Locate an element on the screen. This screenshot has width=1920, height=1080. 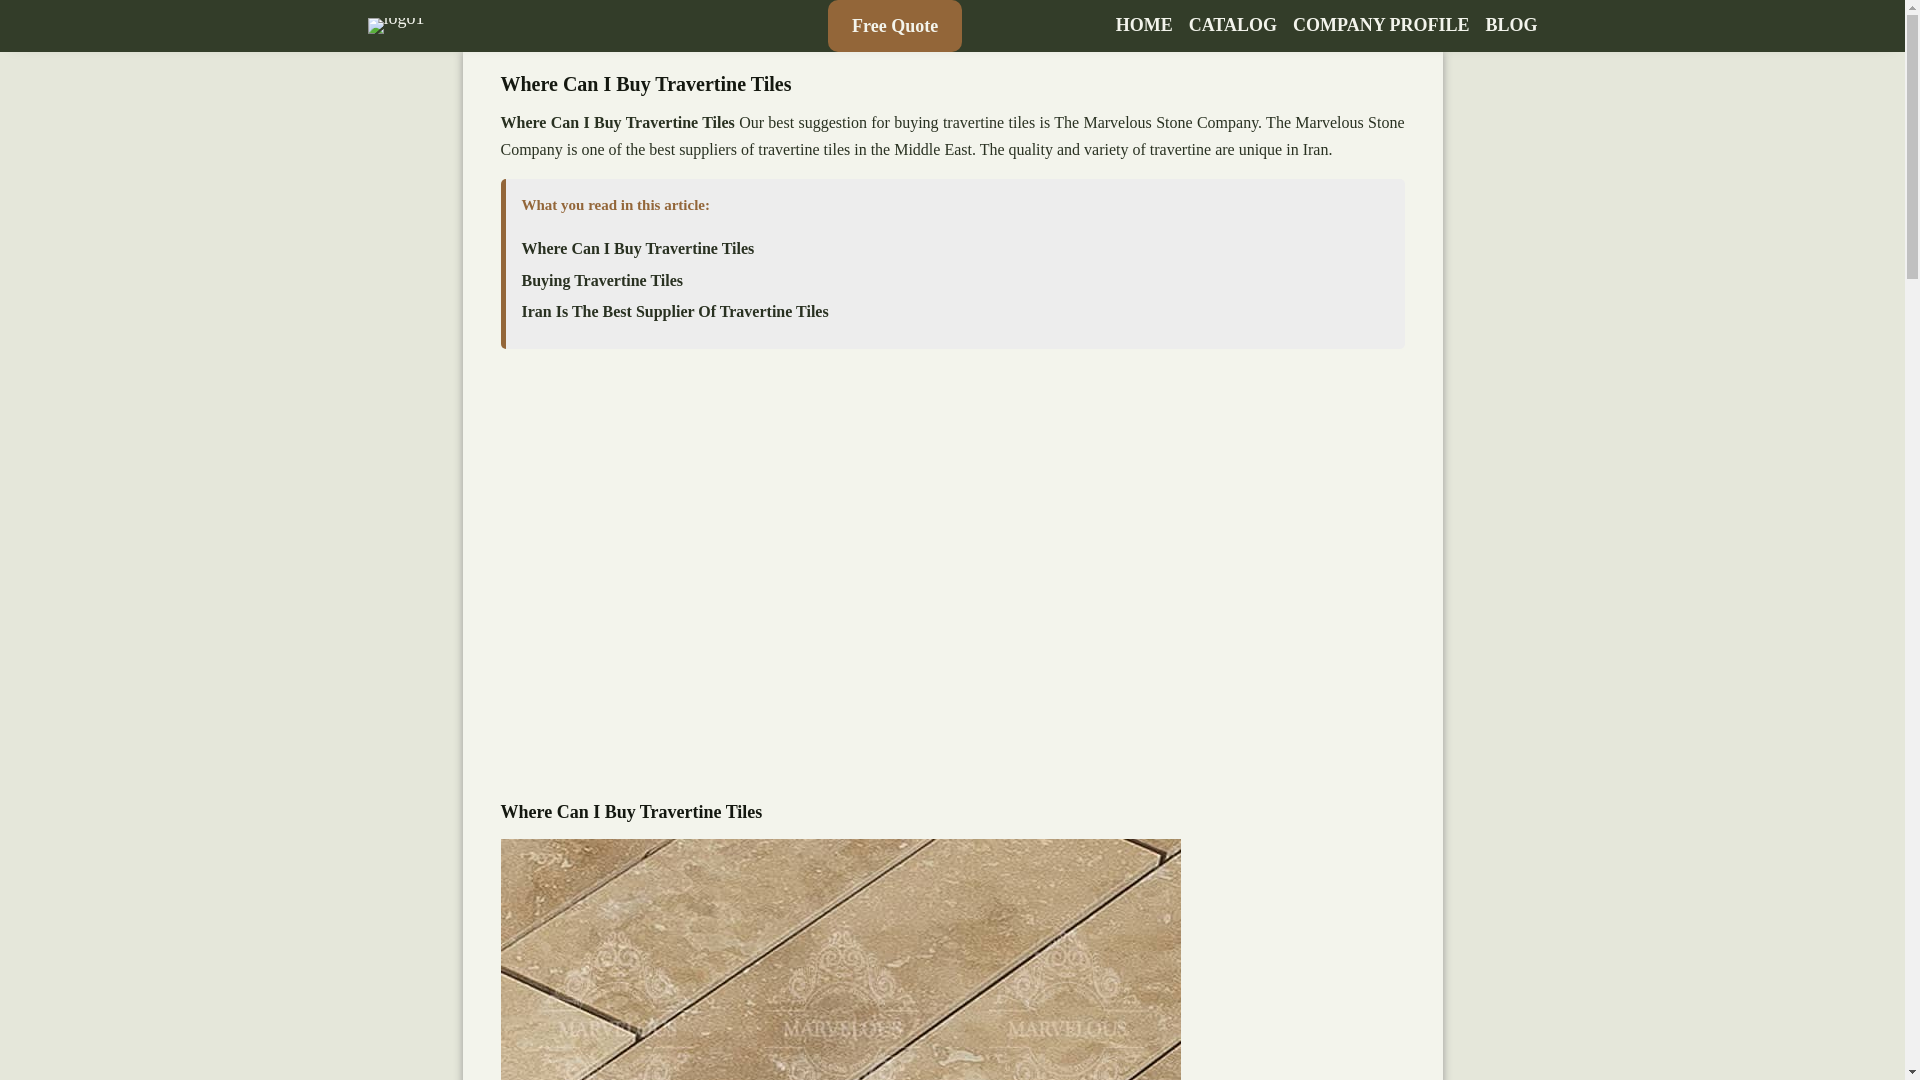
Where Can I Buy Travertine Tiles is located at coordinates (638, 248).